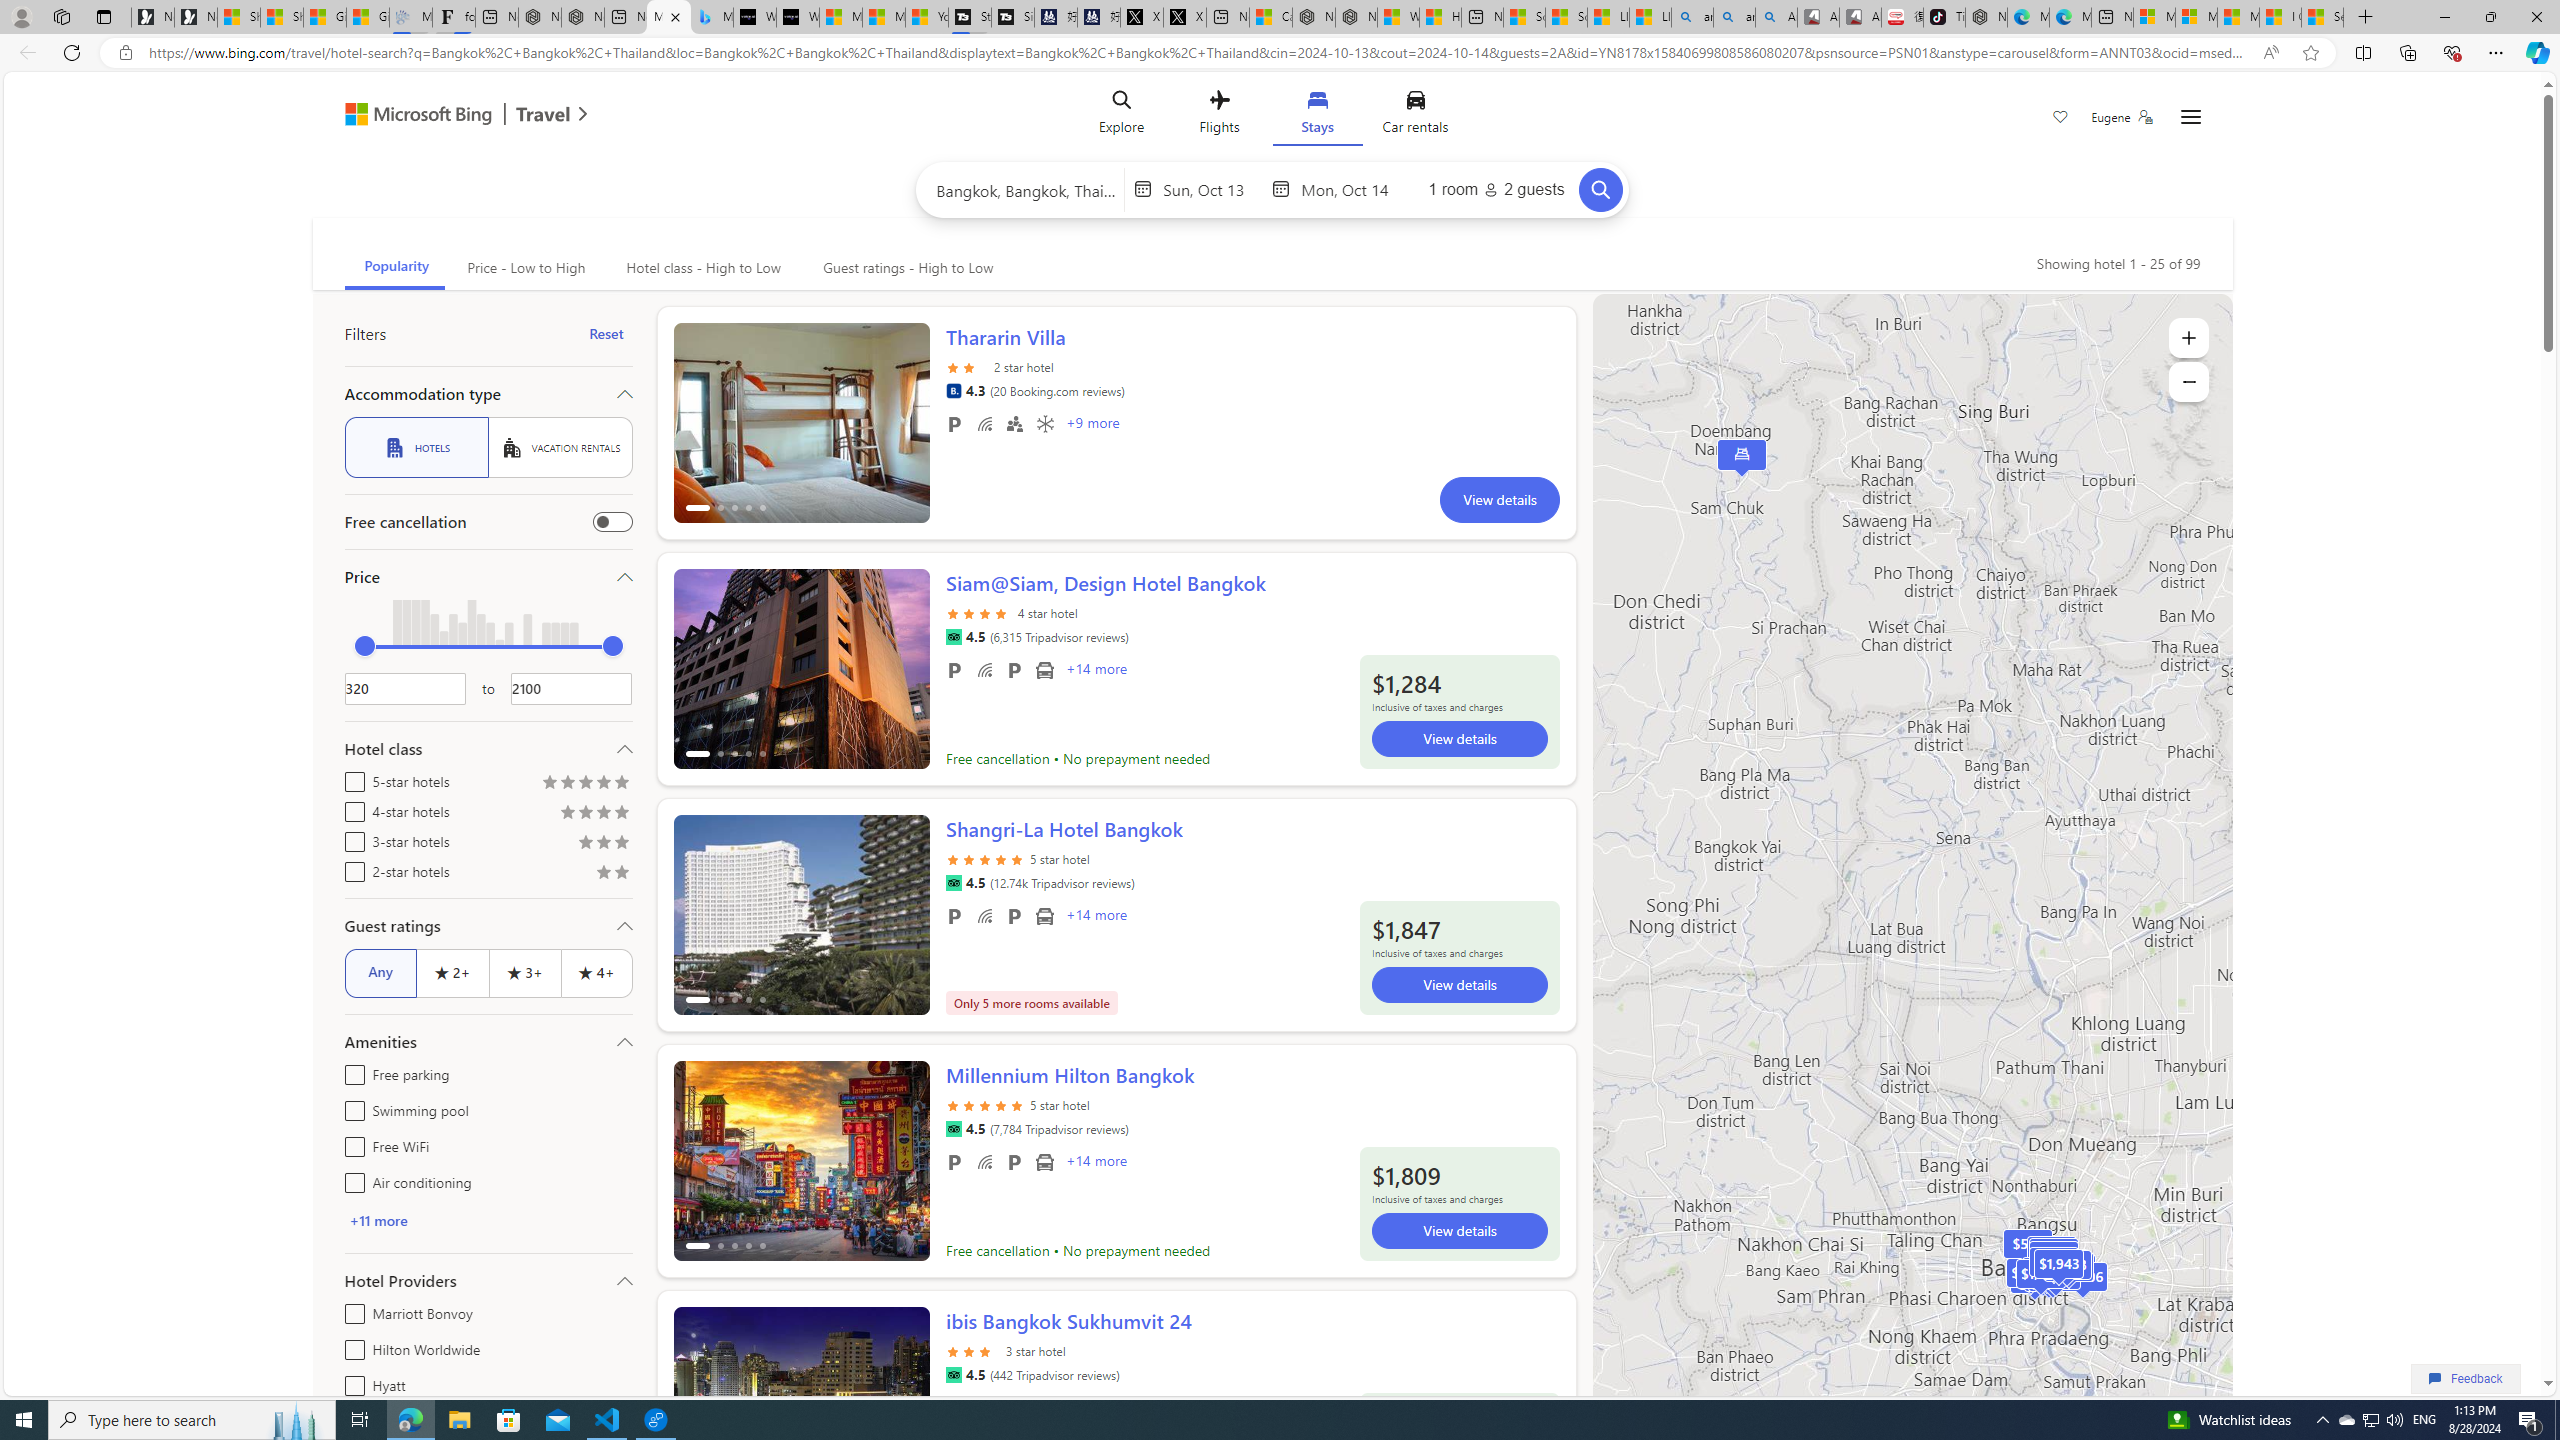  I want to click on ScrollRight, so click(904, 1398).